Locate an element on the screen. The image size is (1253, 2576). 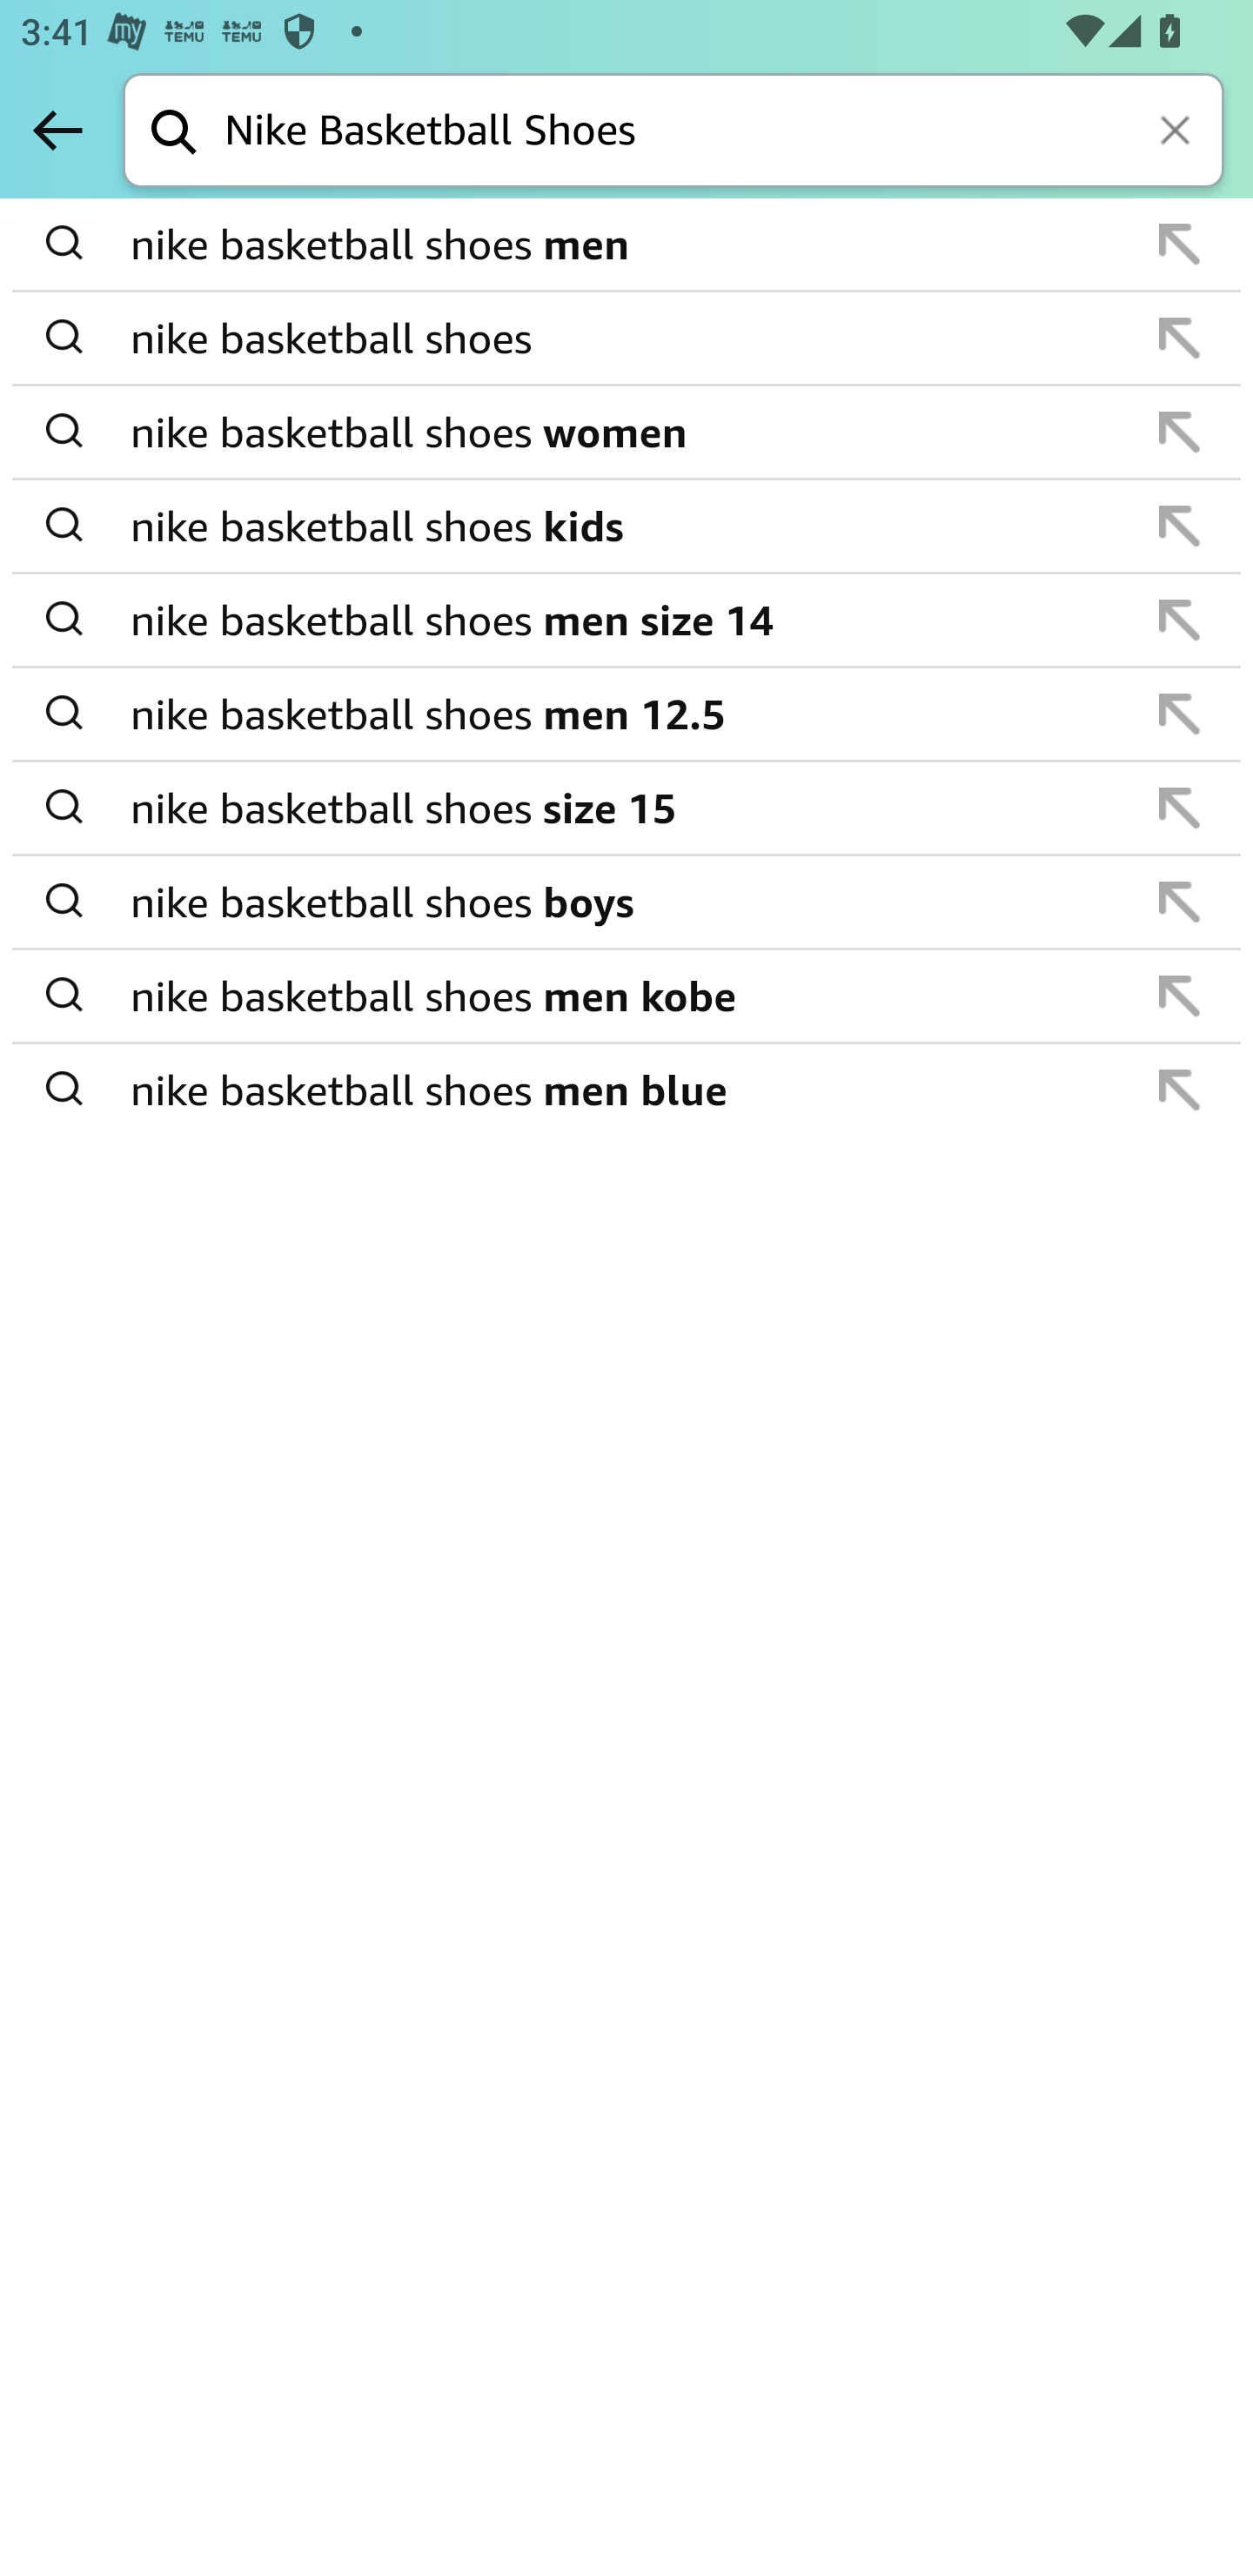
nike basketball shoes men kobe is located at coordinates (628, 996).